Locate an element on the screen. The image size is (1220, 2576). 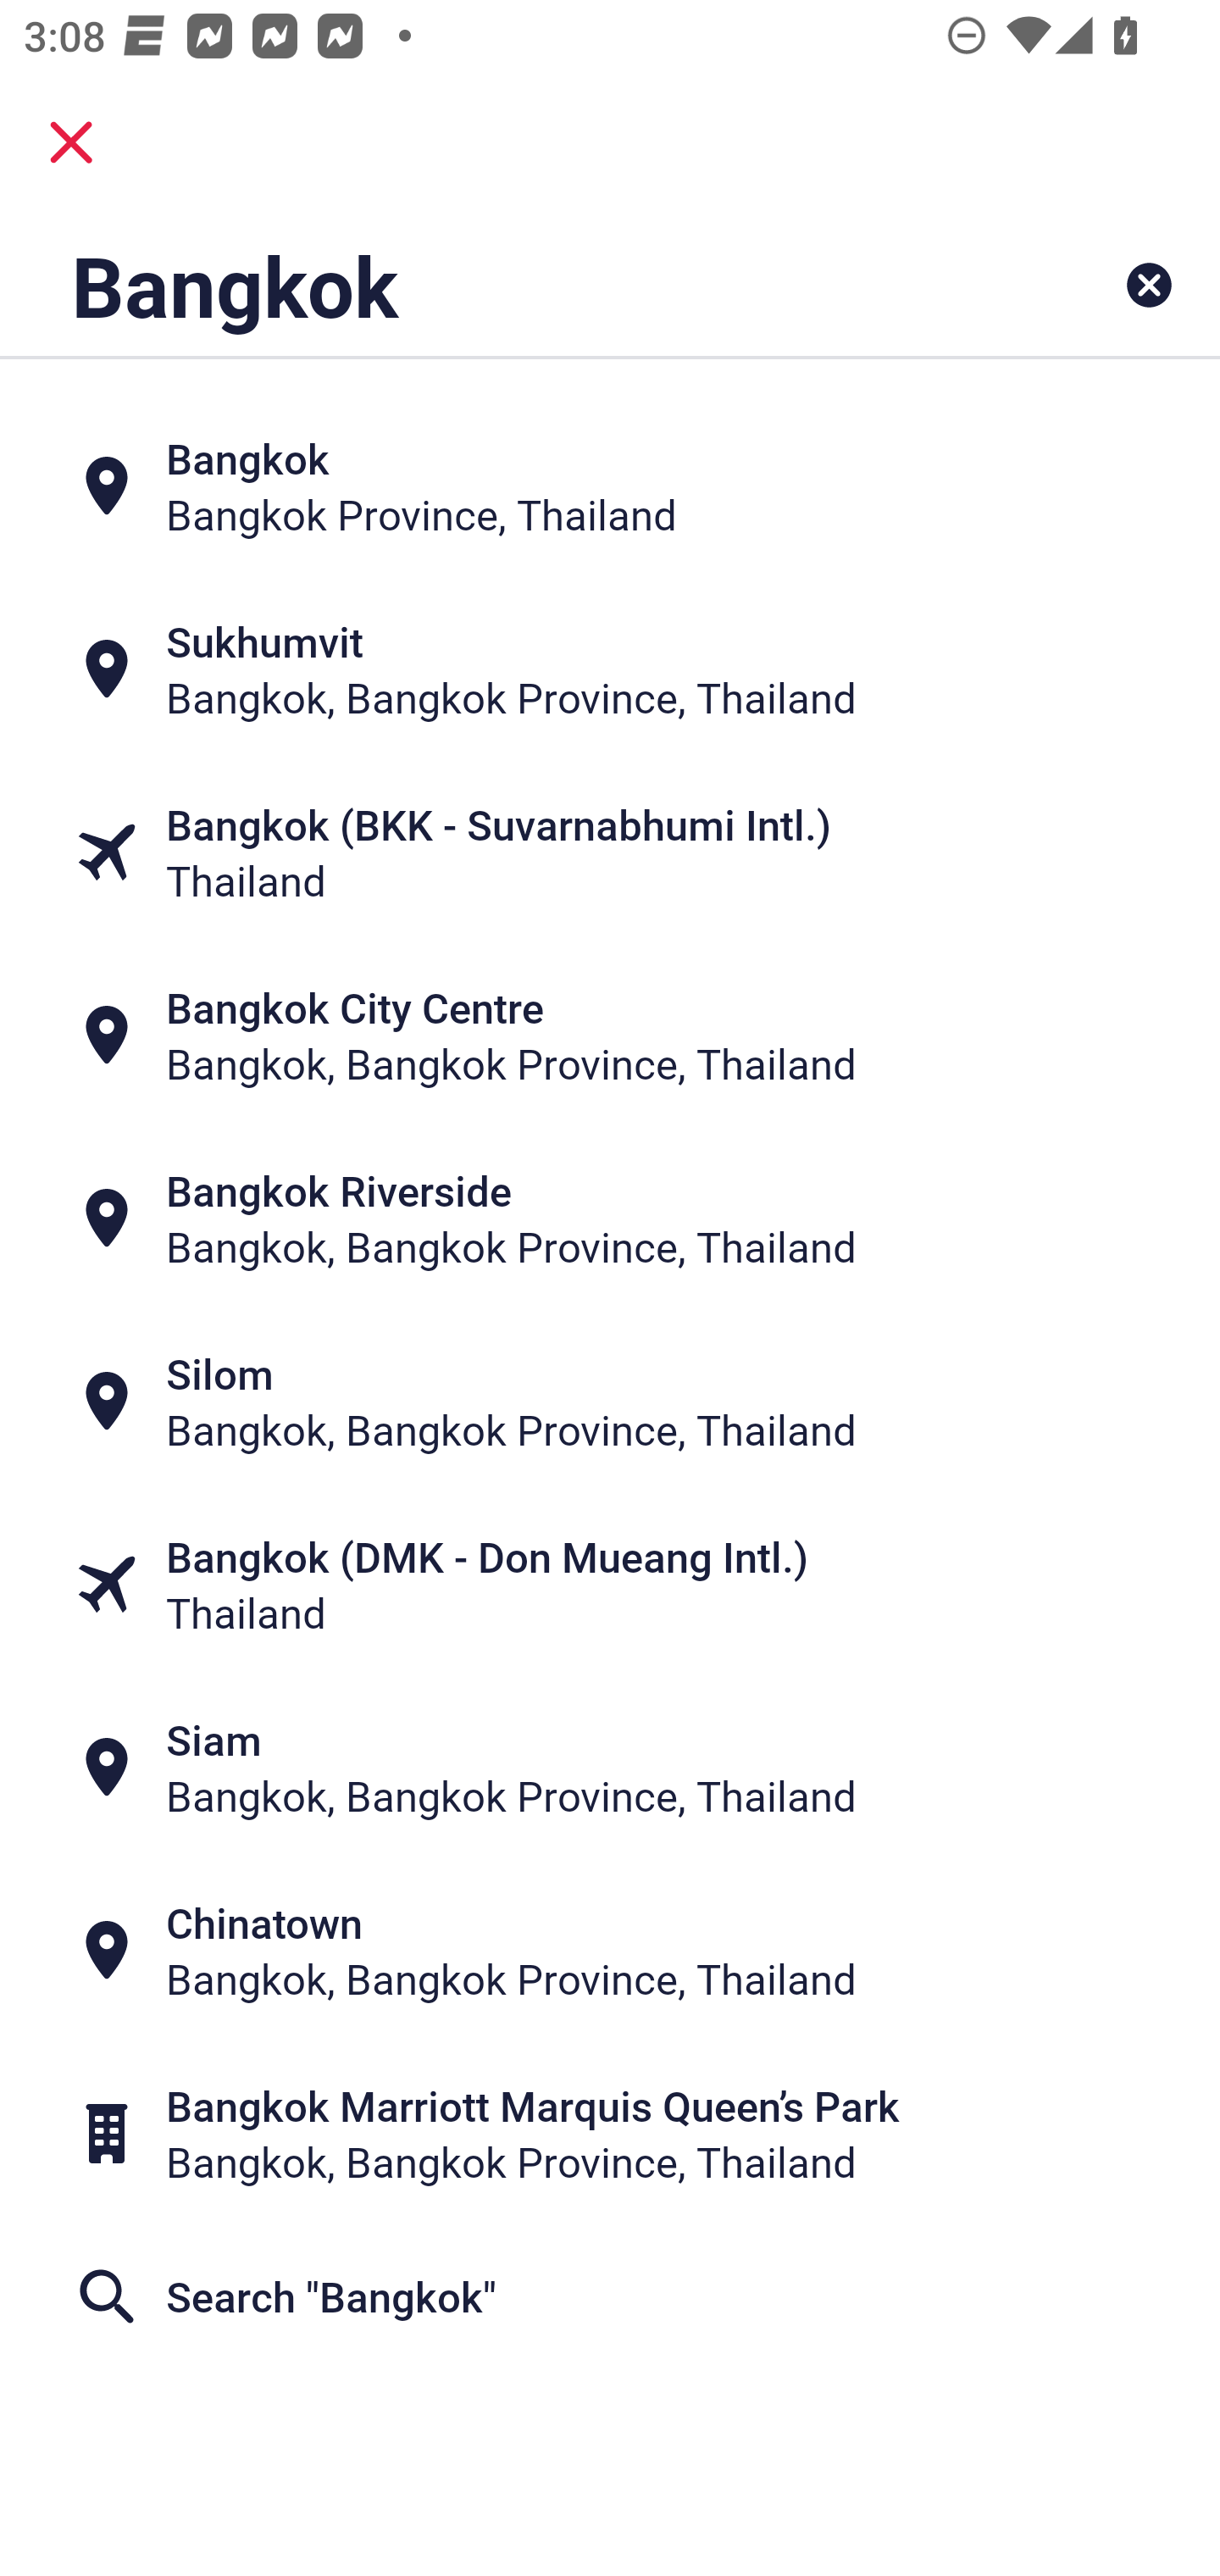
Silom Bangkok, Bangkok Province, Thailand is located at coordinates (610, 1402).